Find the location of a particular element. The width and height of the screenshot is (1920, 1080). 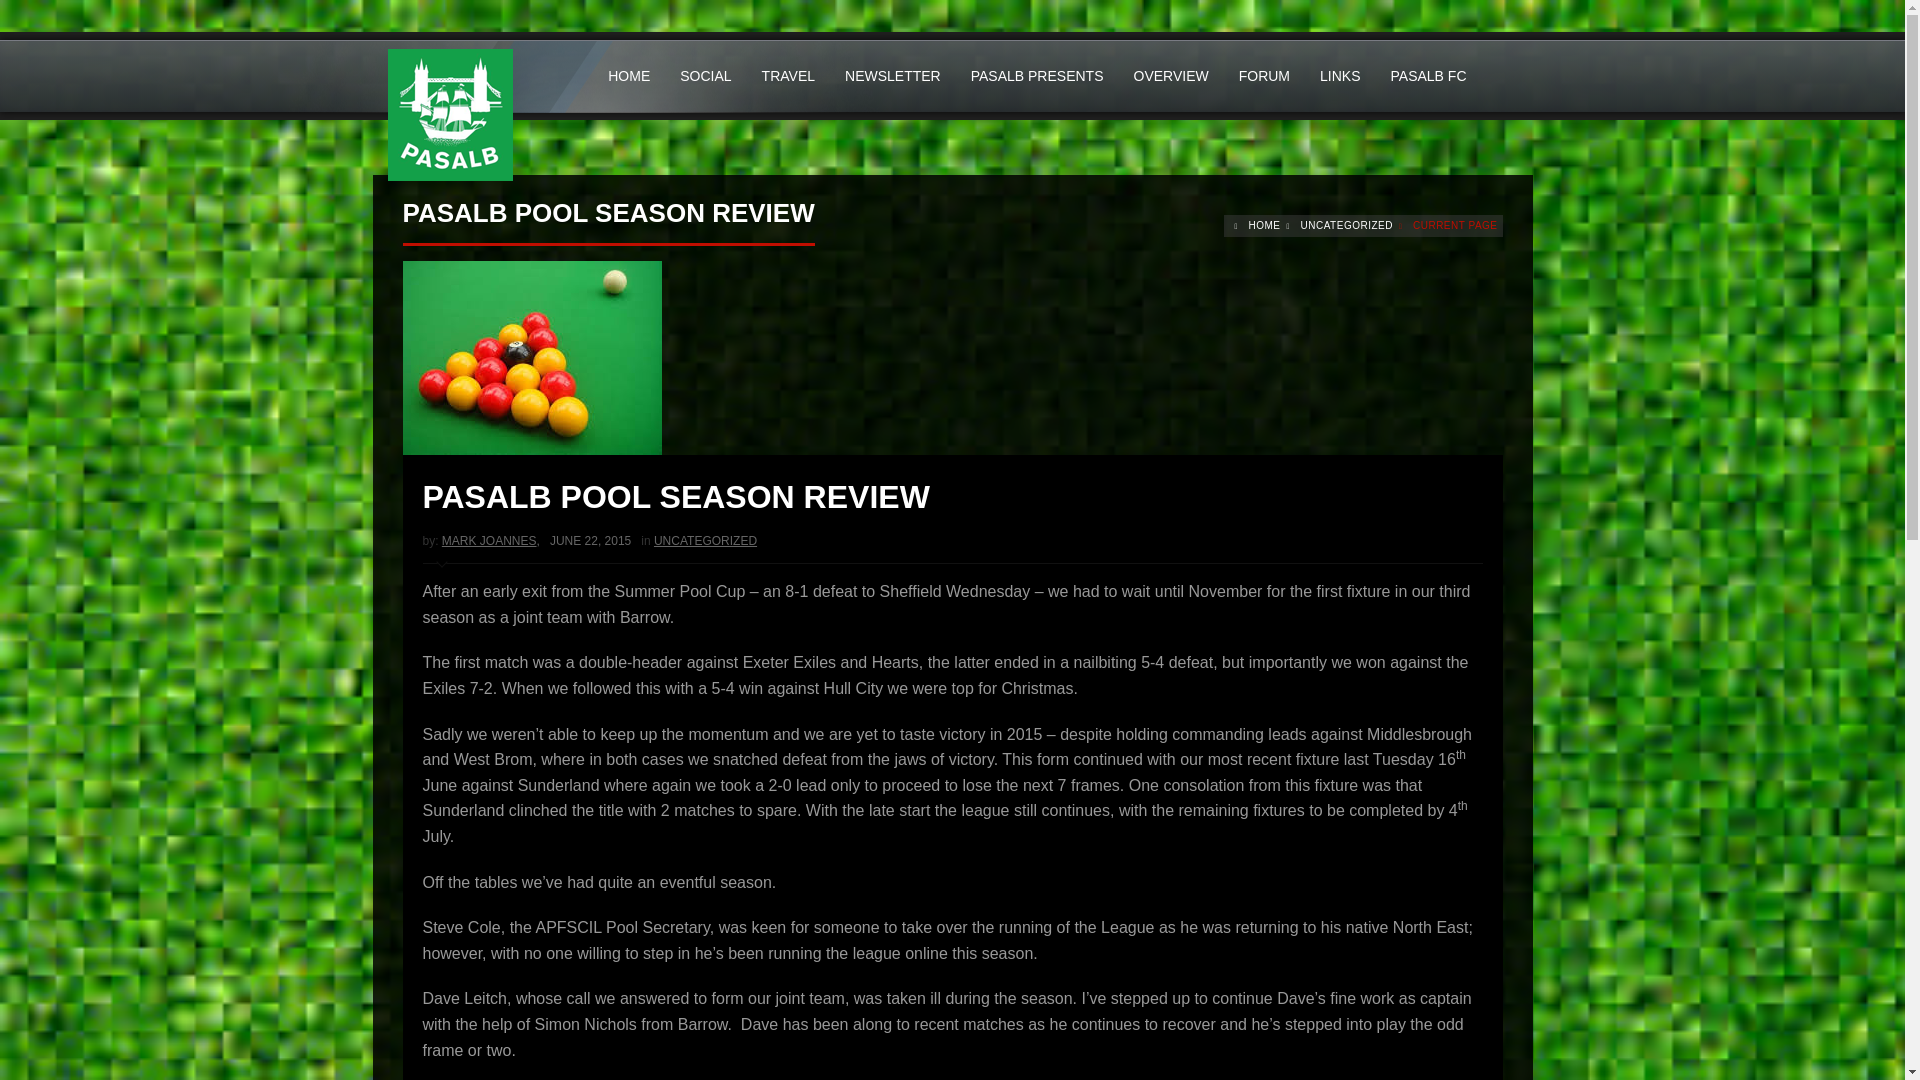

UNCATEGORIZED is located at coordinates (1347, 226).